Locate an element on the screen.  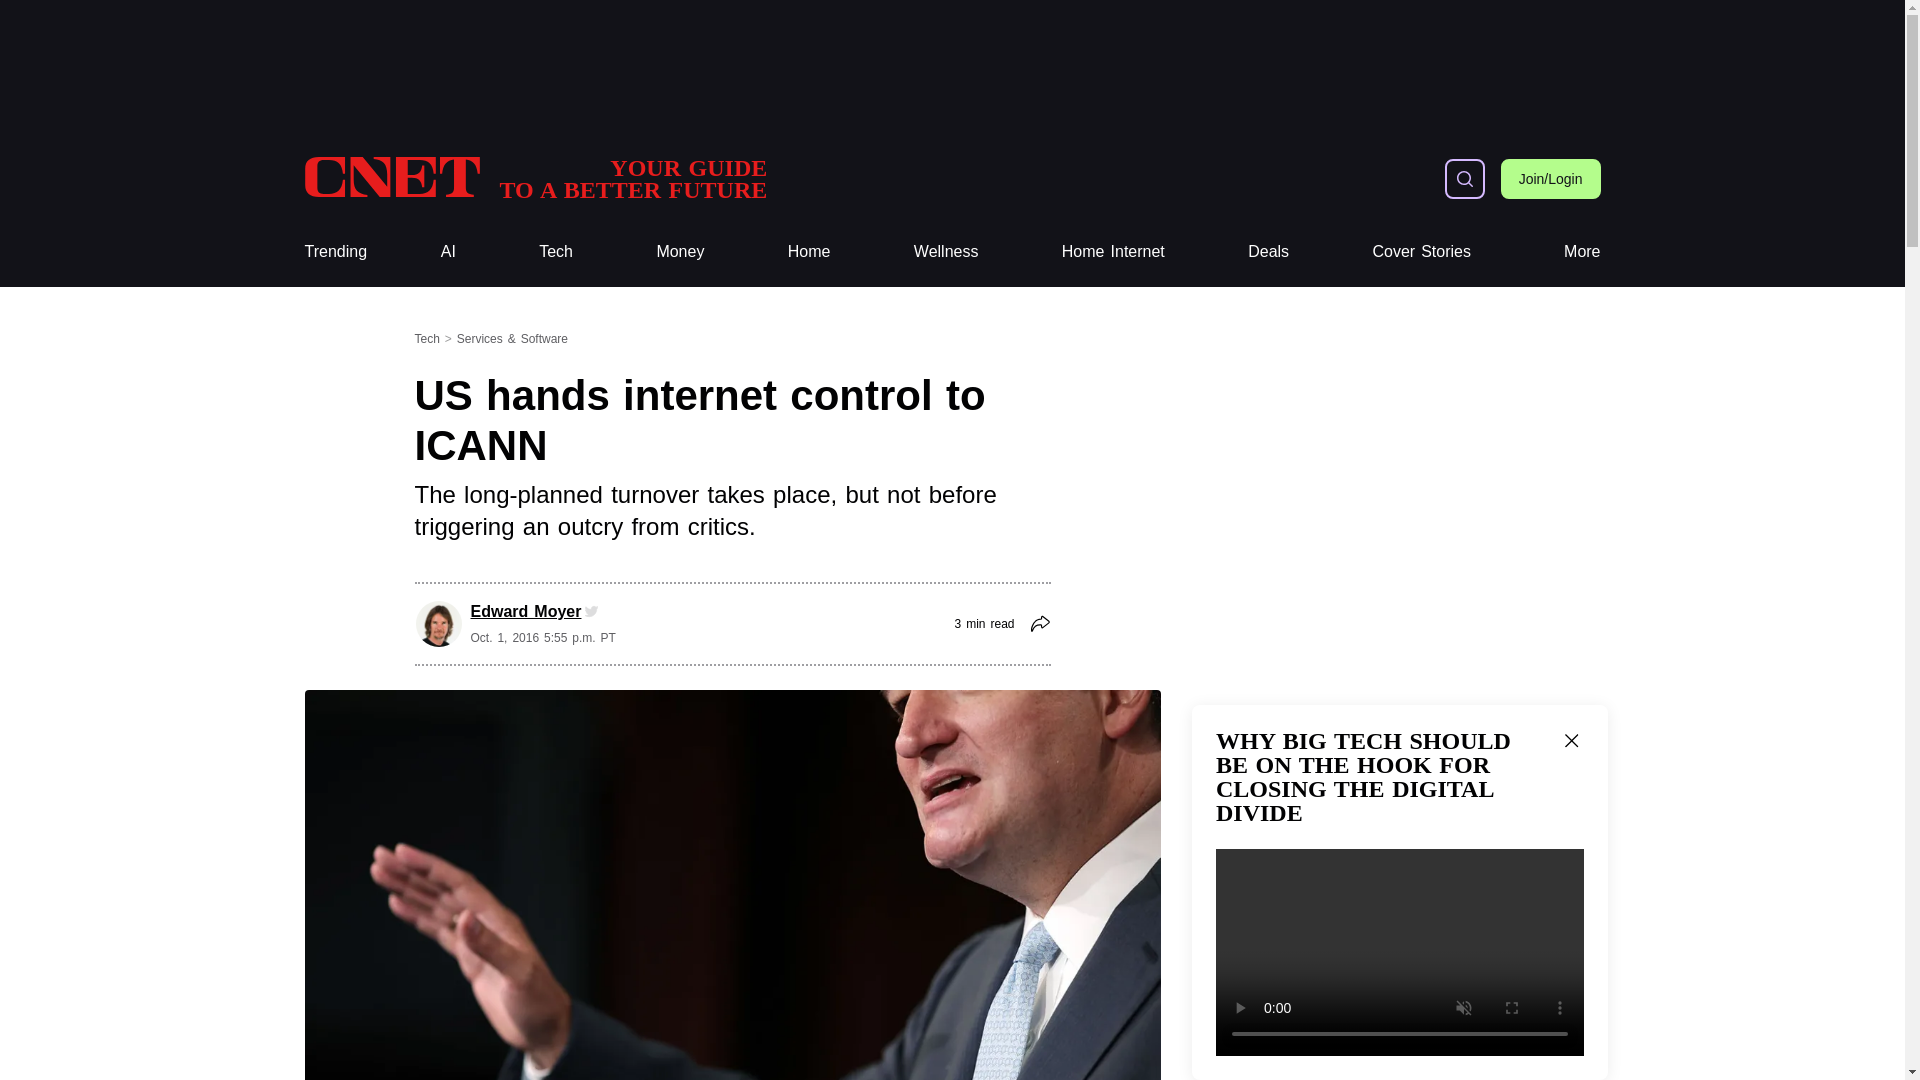
CNET is located at coordinates (534, 178).